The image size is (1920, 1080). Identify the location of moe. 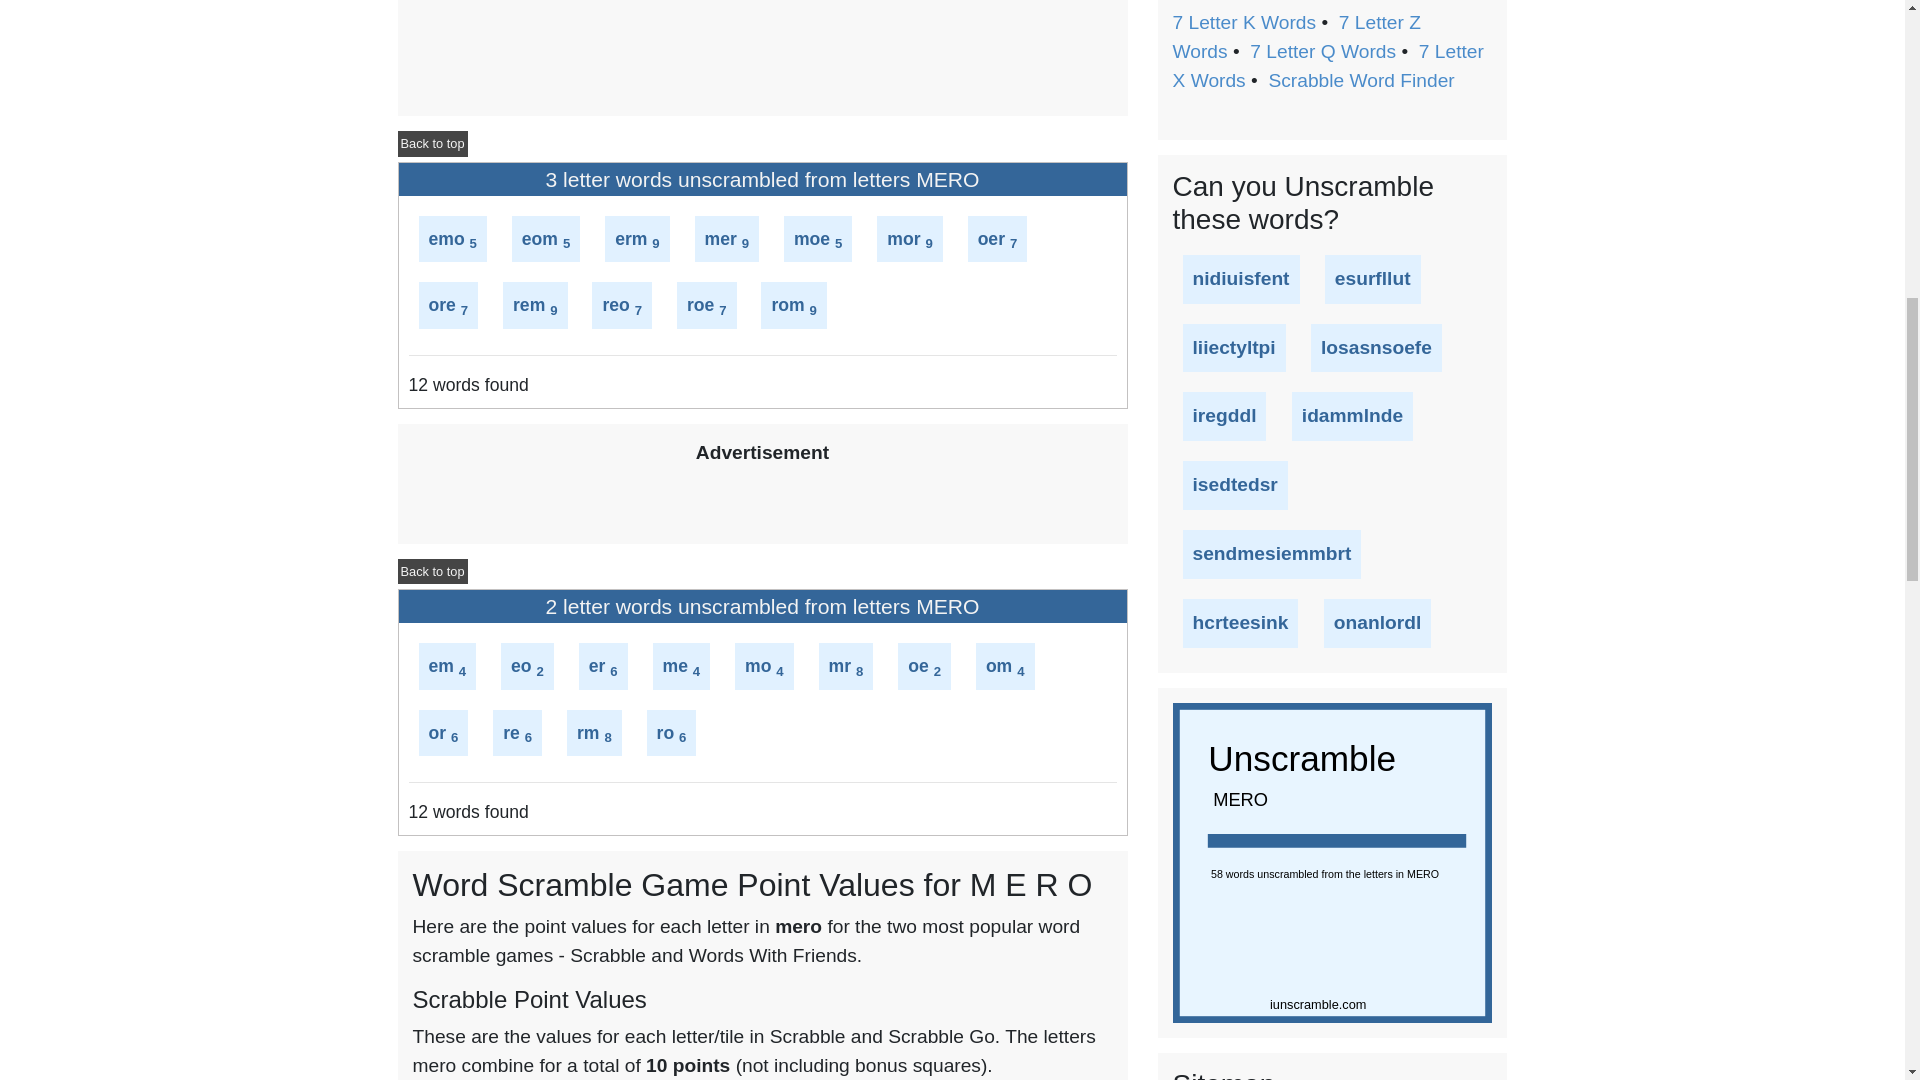
(812, 238).